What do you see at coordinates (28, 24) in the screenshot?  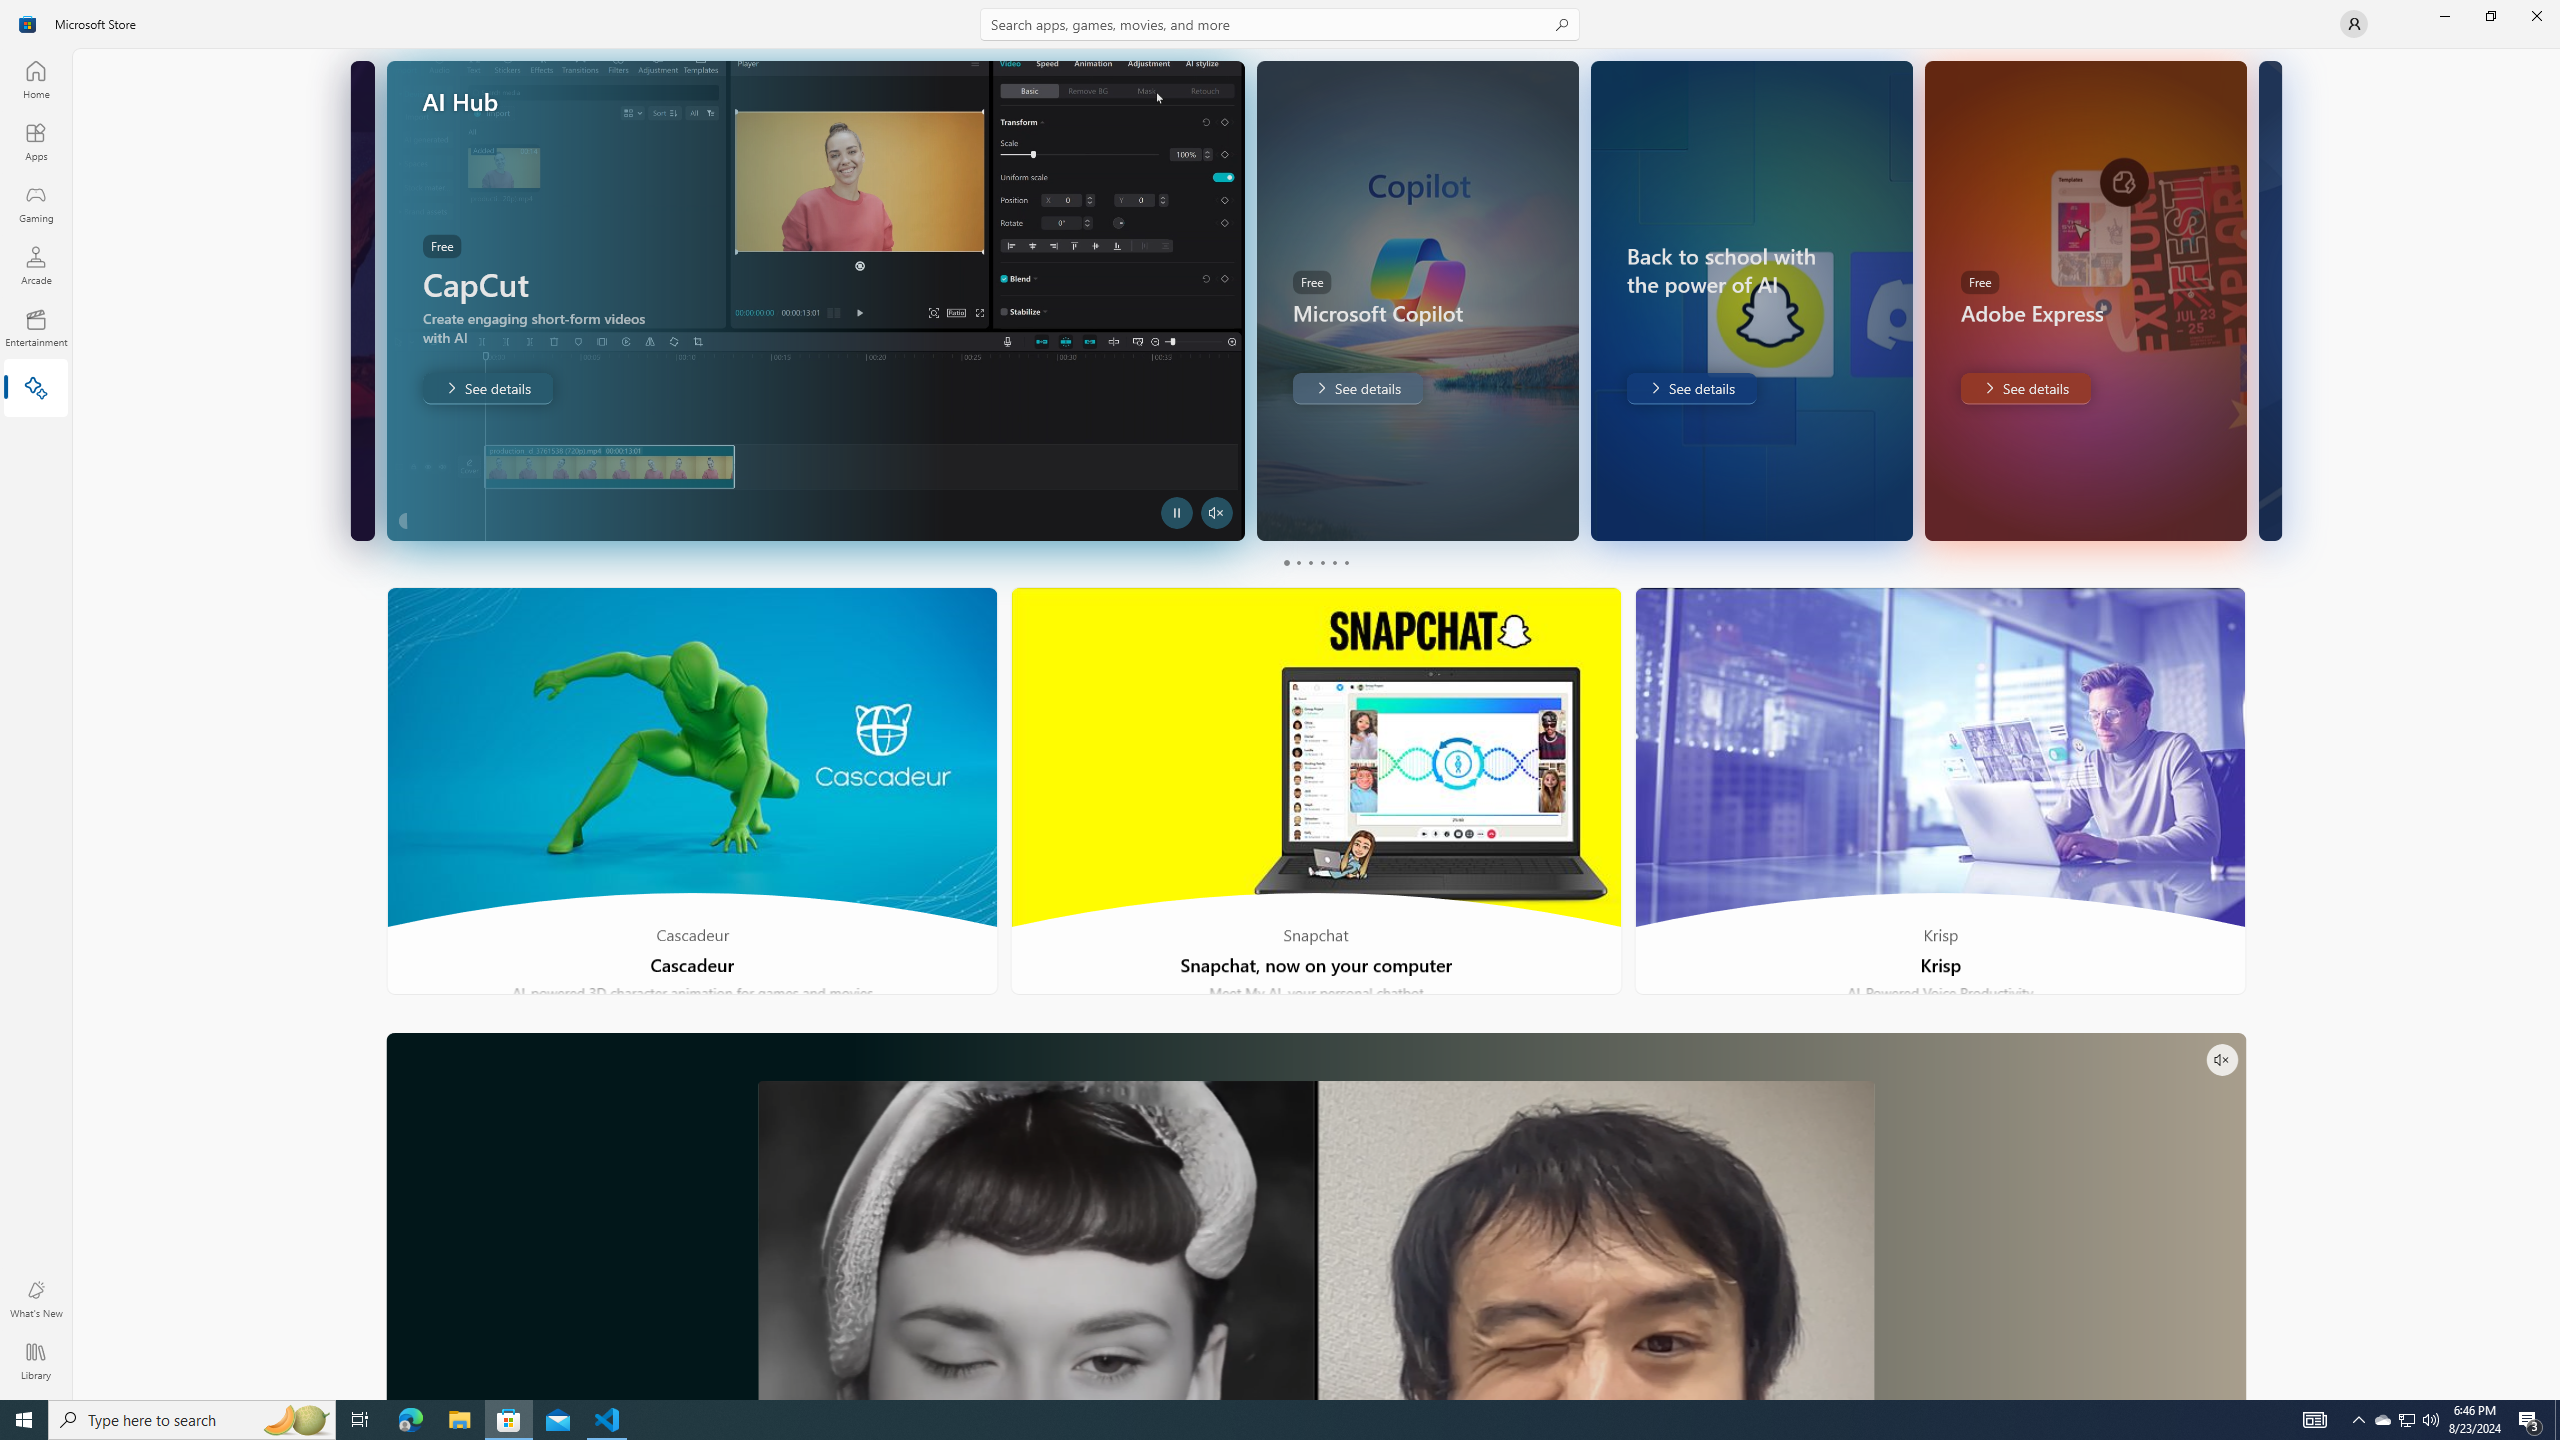 I see `Class: Image` at bounding box center [28, 24].